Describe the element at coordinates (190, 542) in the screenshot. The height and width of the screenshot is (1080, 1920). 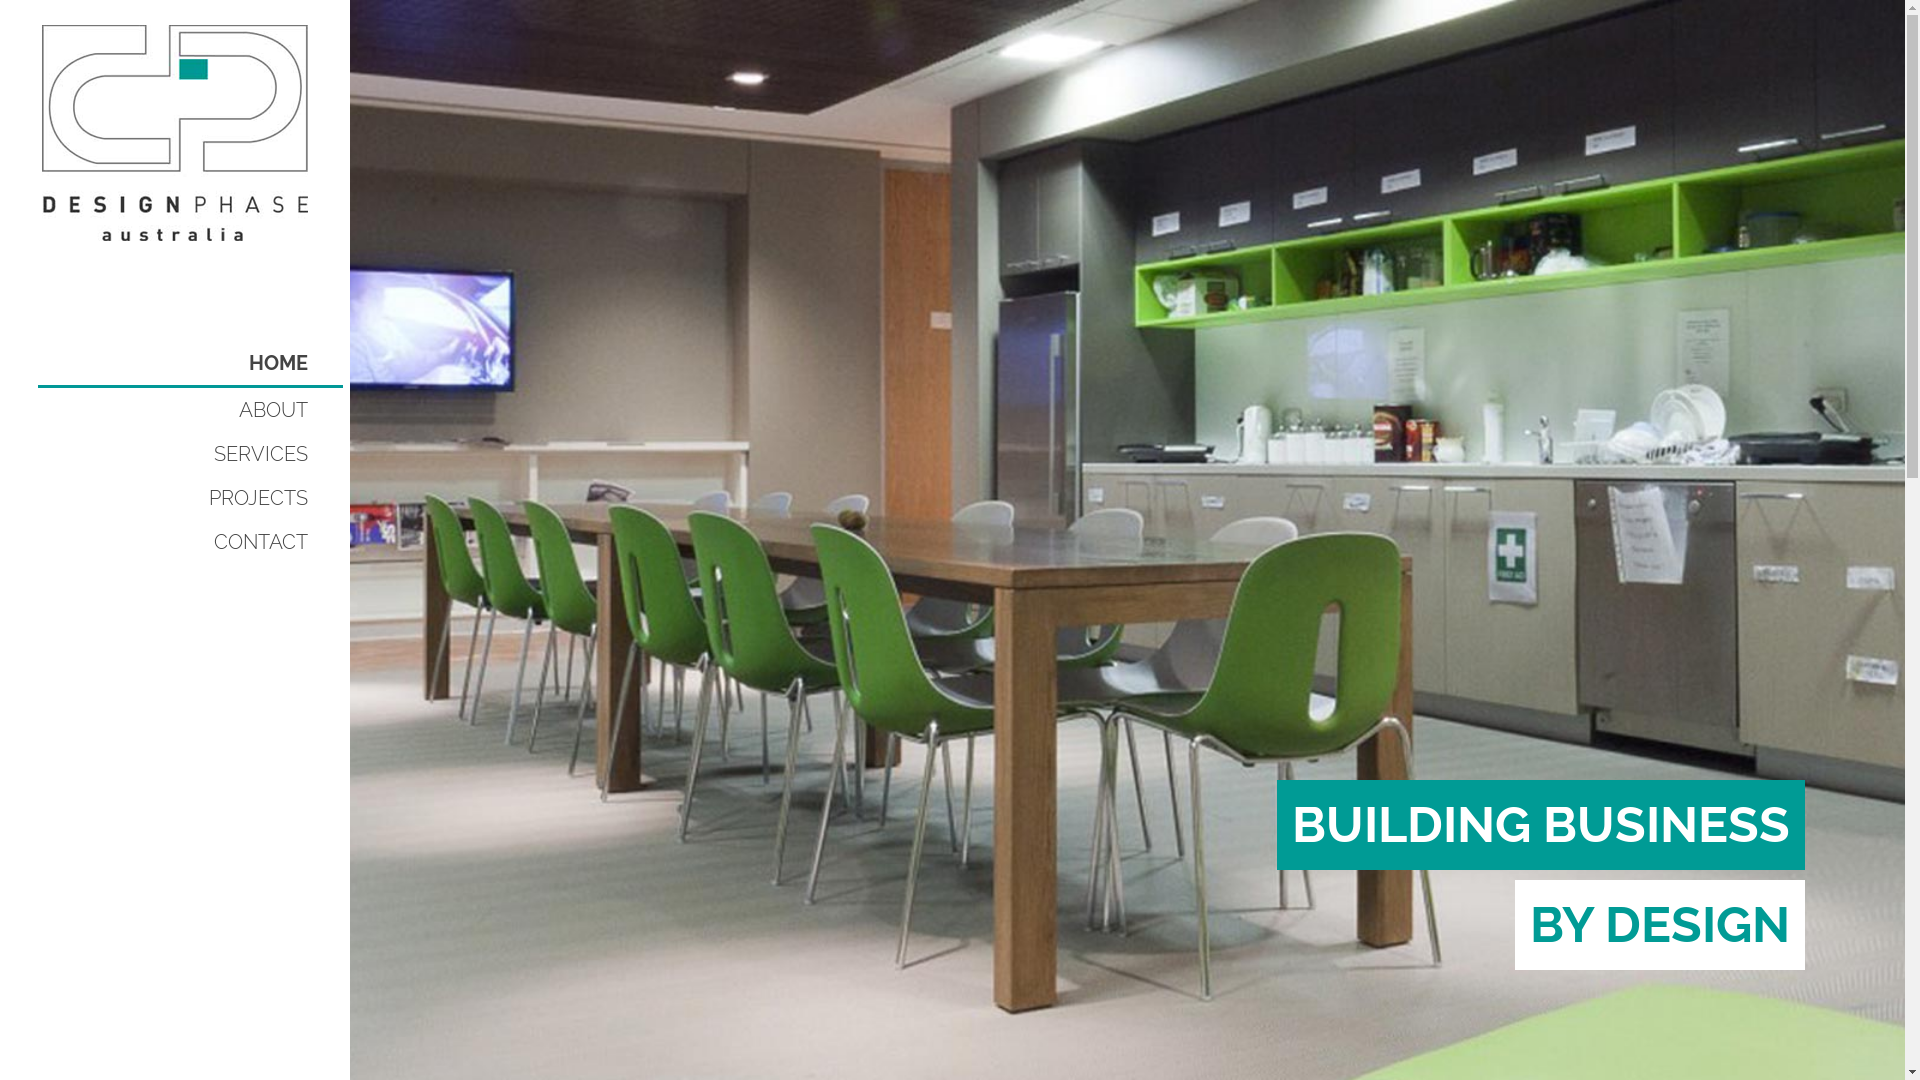
I see `CONTACT` at that location.